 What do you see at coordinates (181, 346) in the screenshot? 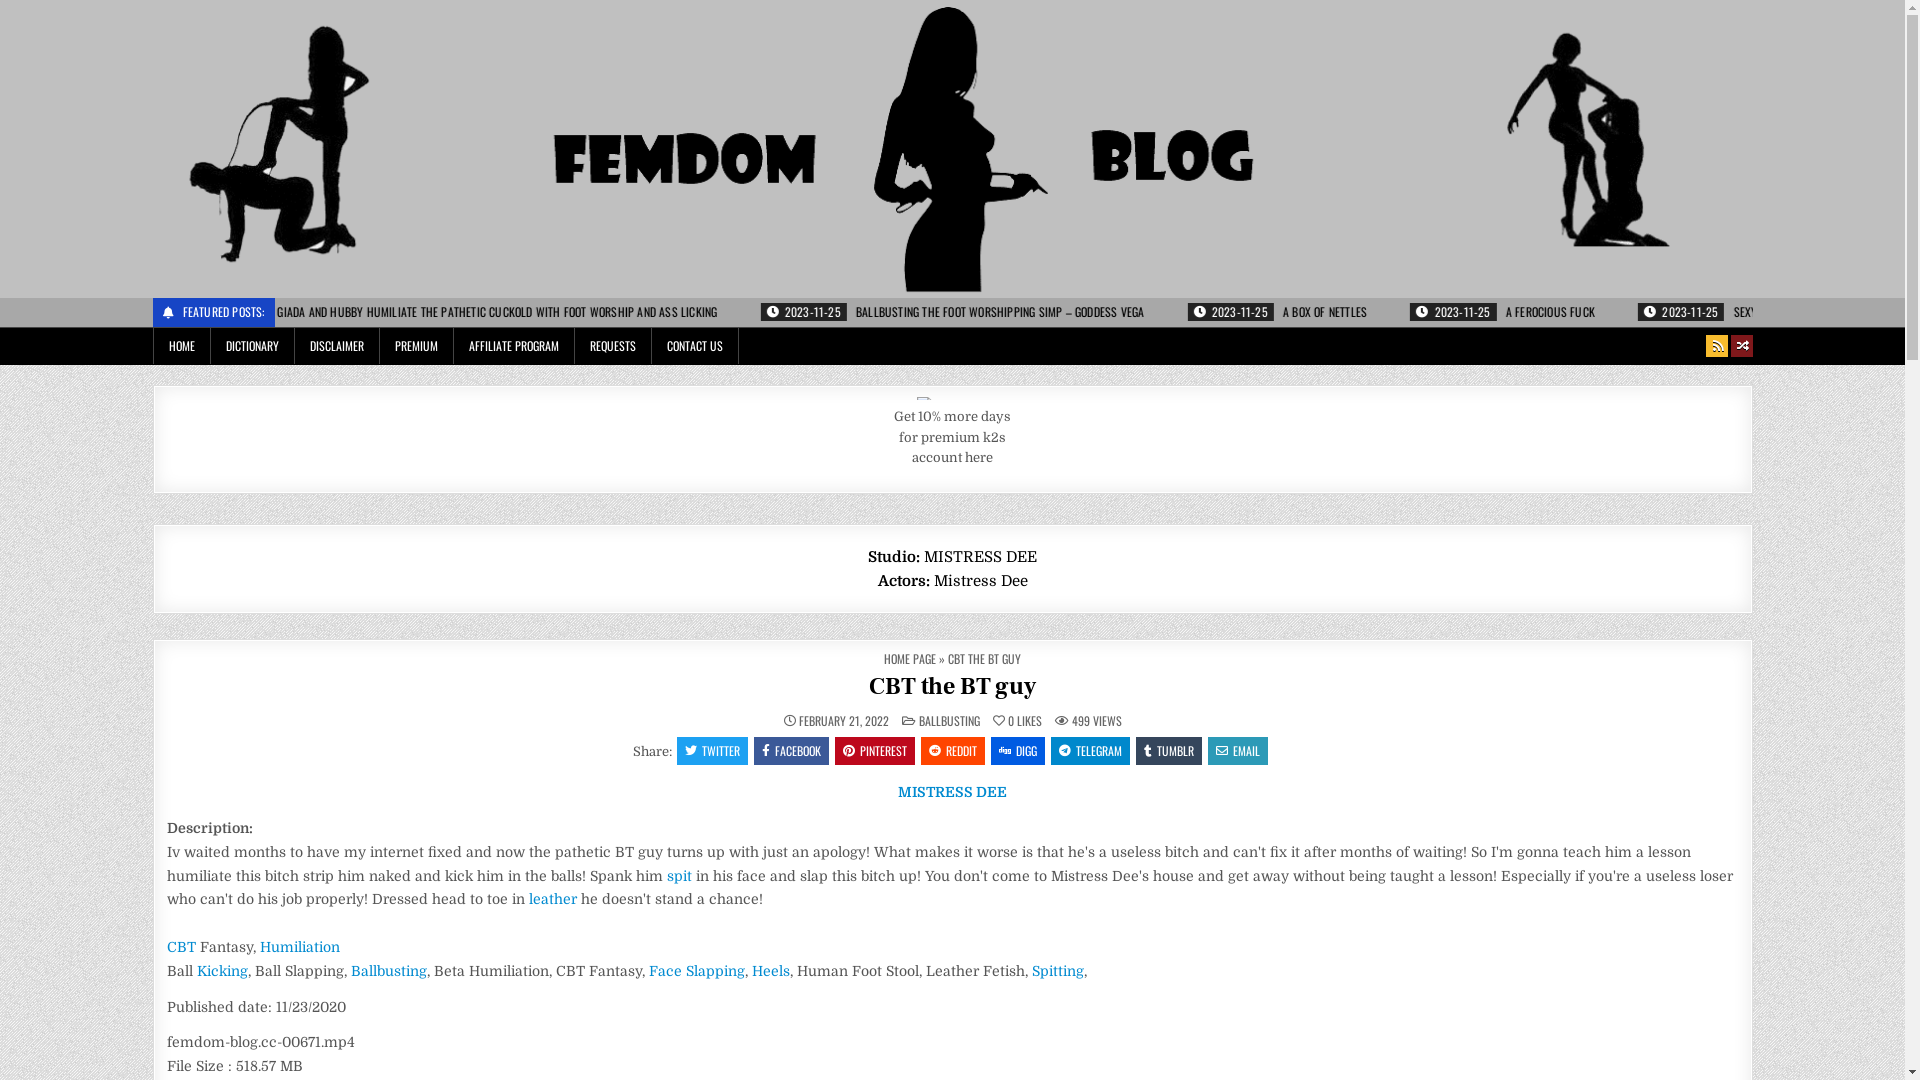
I see `HOME` at bounding box center [181, 346].